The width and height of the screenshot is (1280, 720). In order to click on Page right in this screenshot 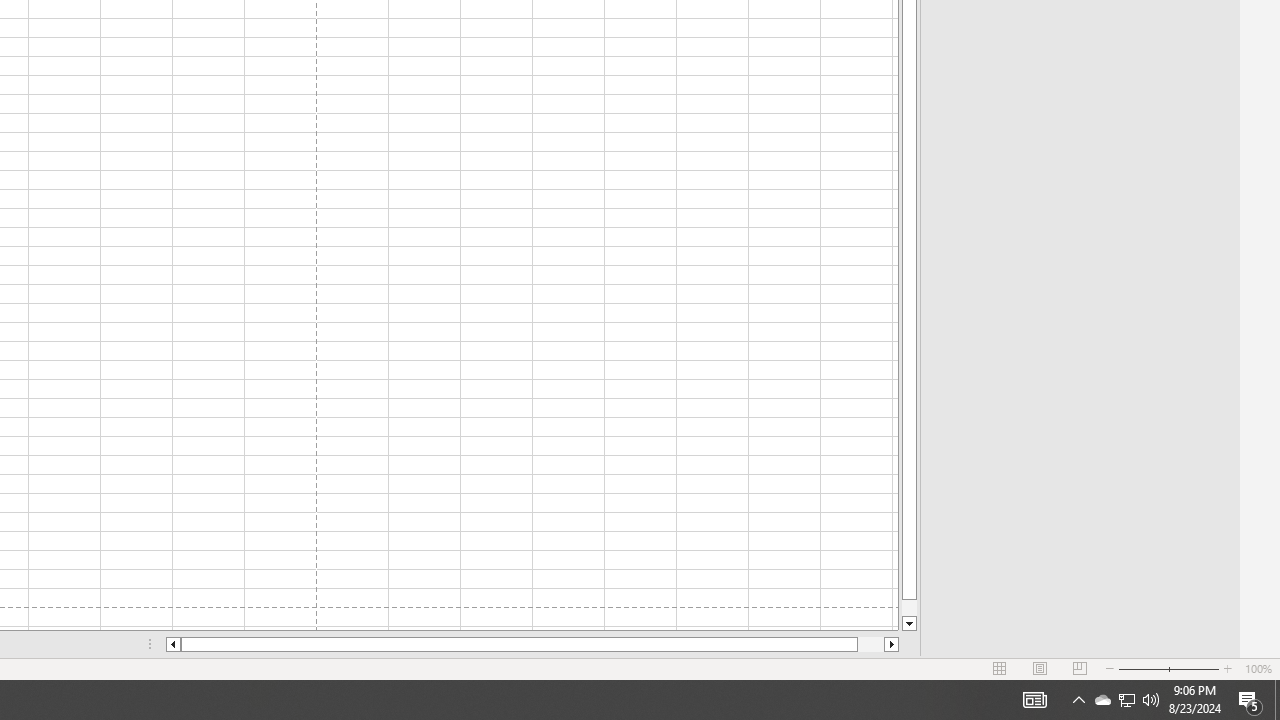, I will do `click(870, 644)`.